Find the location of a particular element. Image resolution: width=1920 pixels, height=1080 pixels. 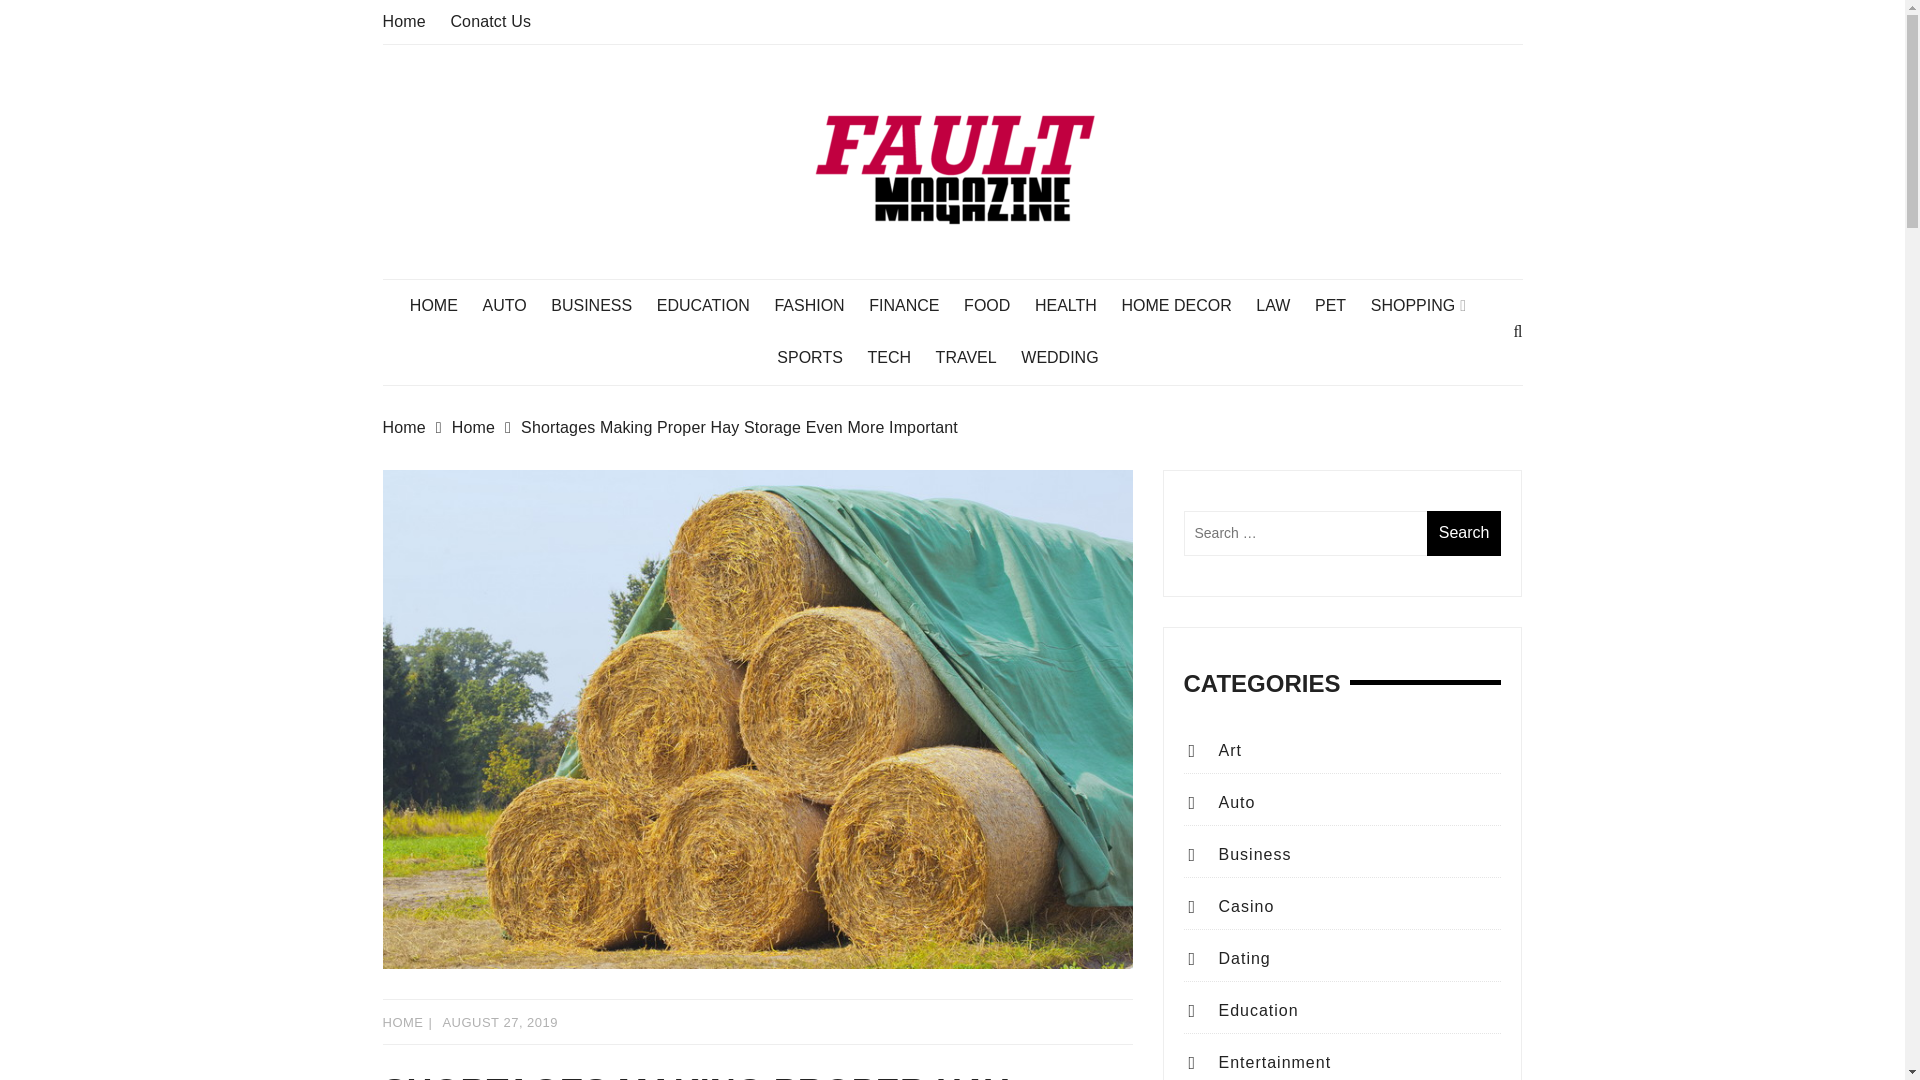

TRAVEL is located at coordinates (976, 358).